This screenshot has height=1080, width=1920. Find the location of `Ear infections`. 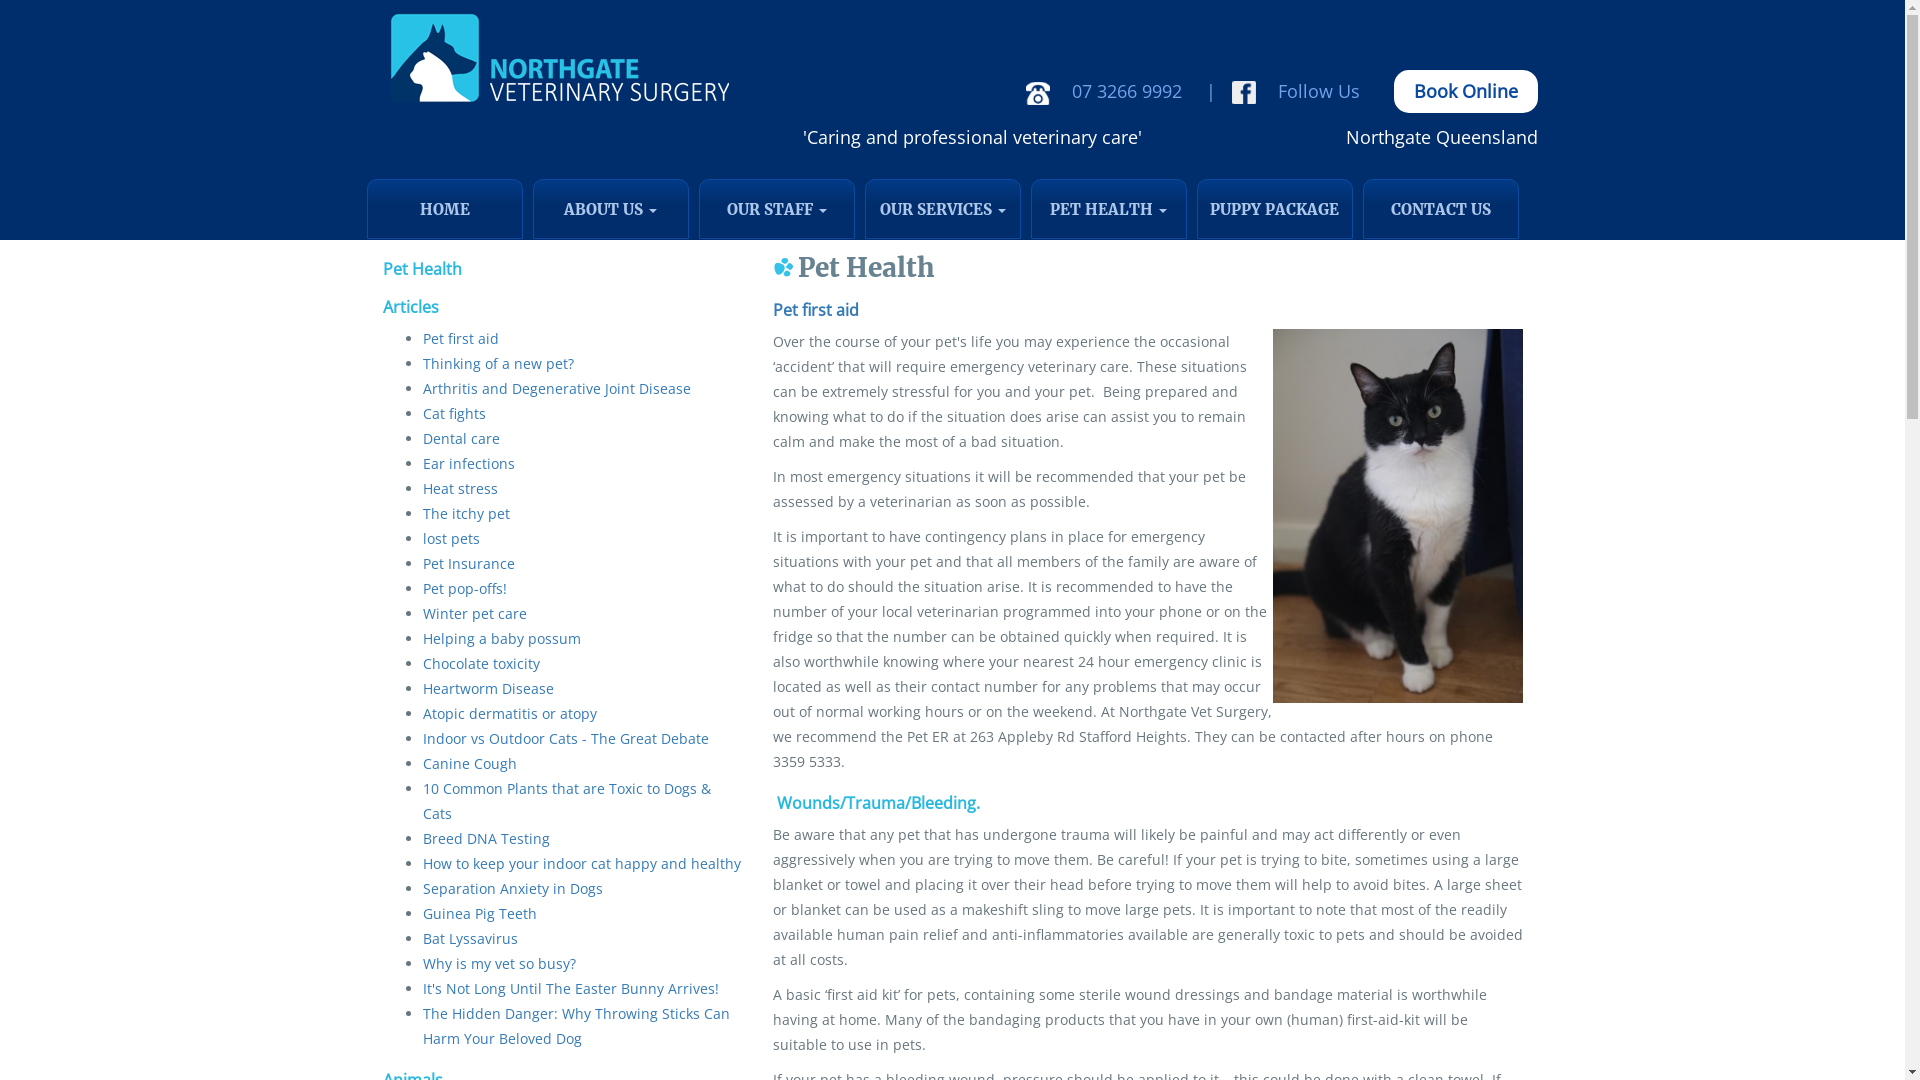

Ear infections is located at coordinates (468, 464).